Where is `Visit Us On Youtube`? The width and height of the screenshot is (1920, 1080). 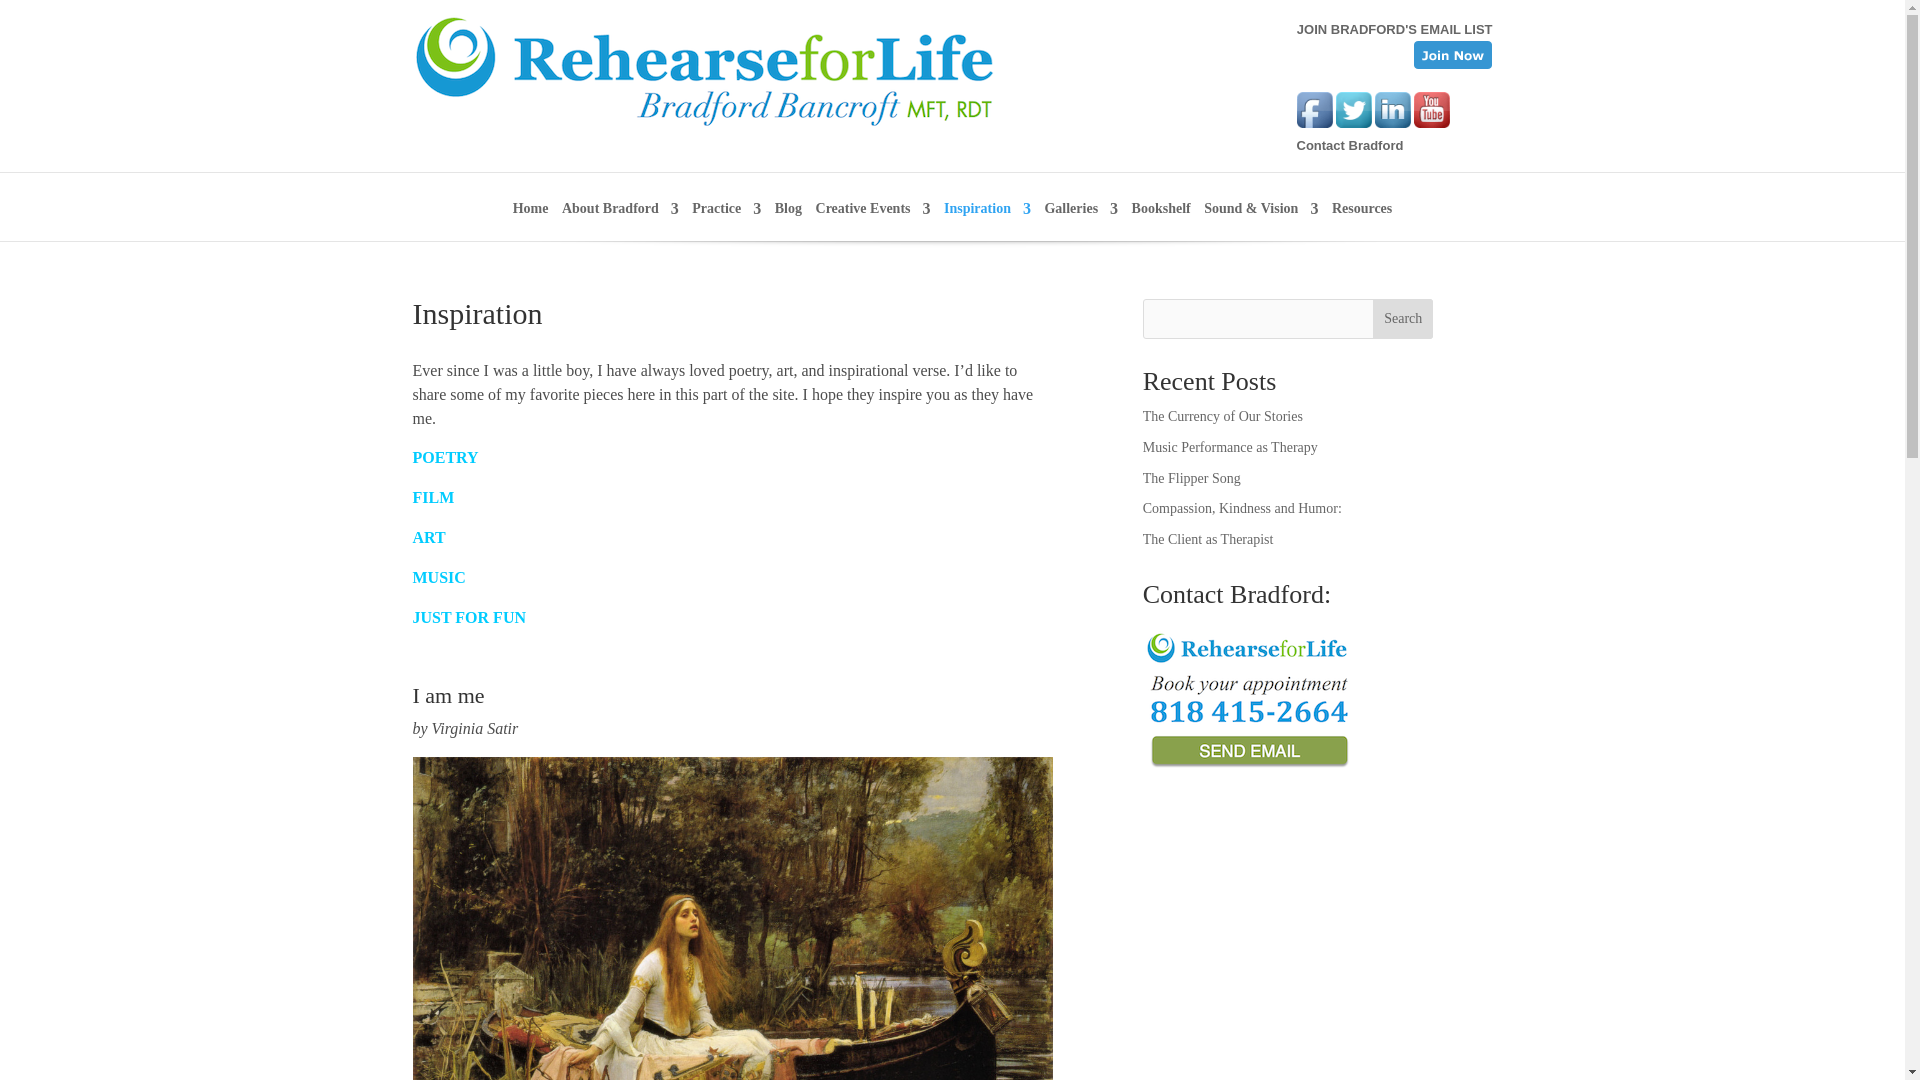 Visit Us On Youtube is located at coordinates (1431, 123).